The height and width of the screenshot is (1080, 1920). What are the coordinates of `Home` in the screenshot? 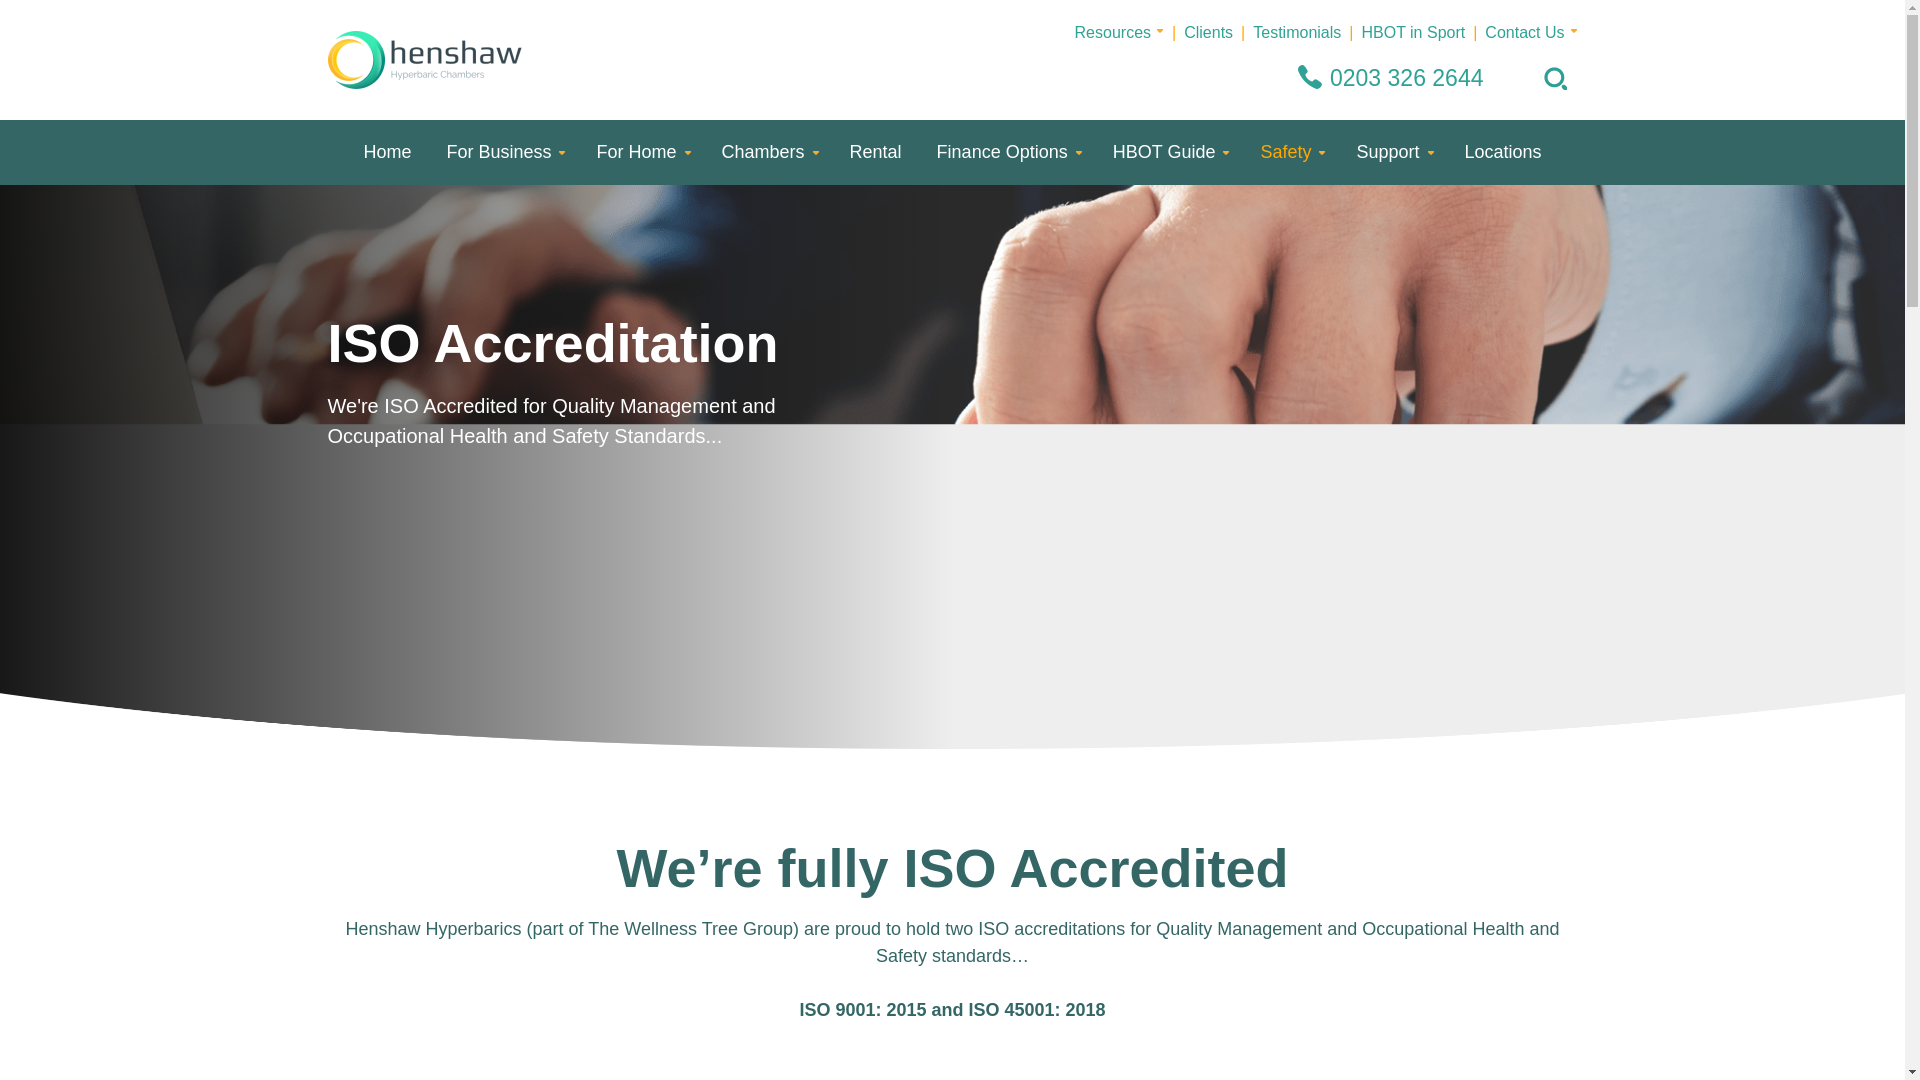 It's located at (386, 152).